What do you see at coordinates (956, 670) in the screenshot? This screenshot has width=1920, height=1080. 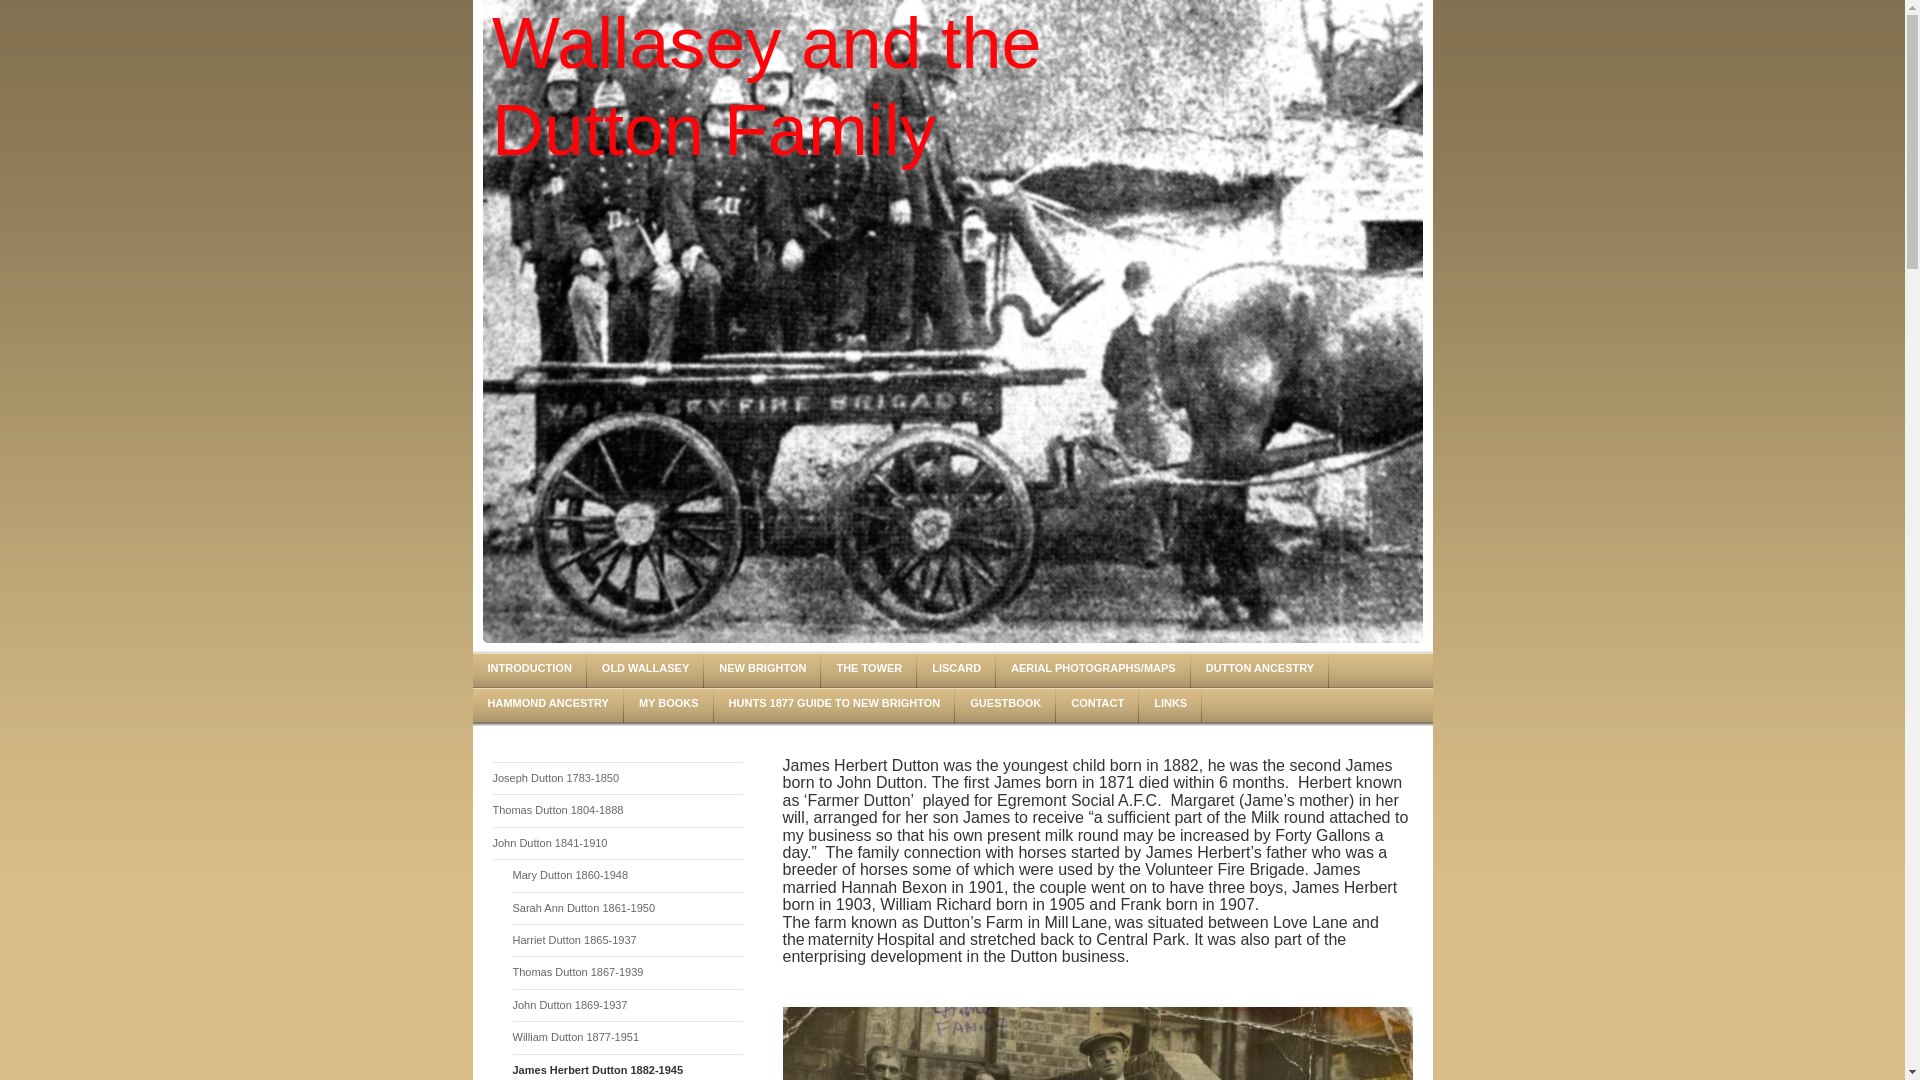 I see `LISCARD` at bounding box center [956, 670].